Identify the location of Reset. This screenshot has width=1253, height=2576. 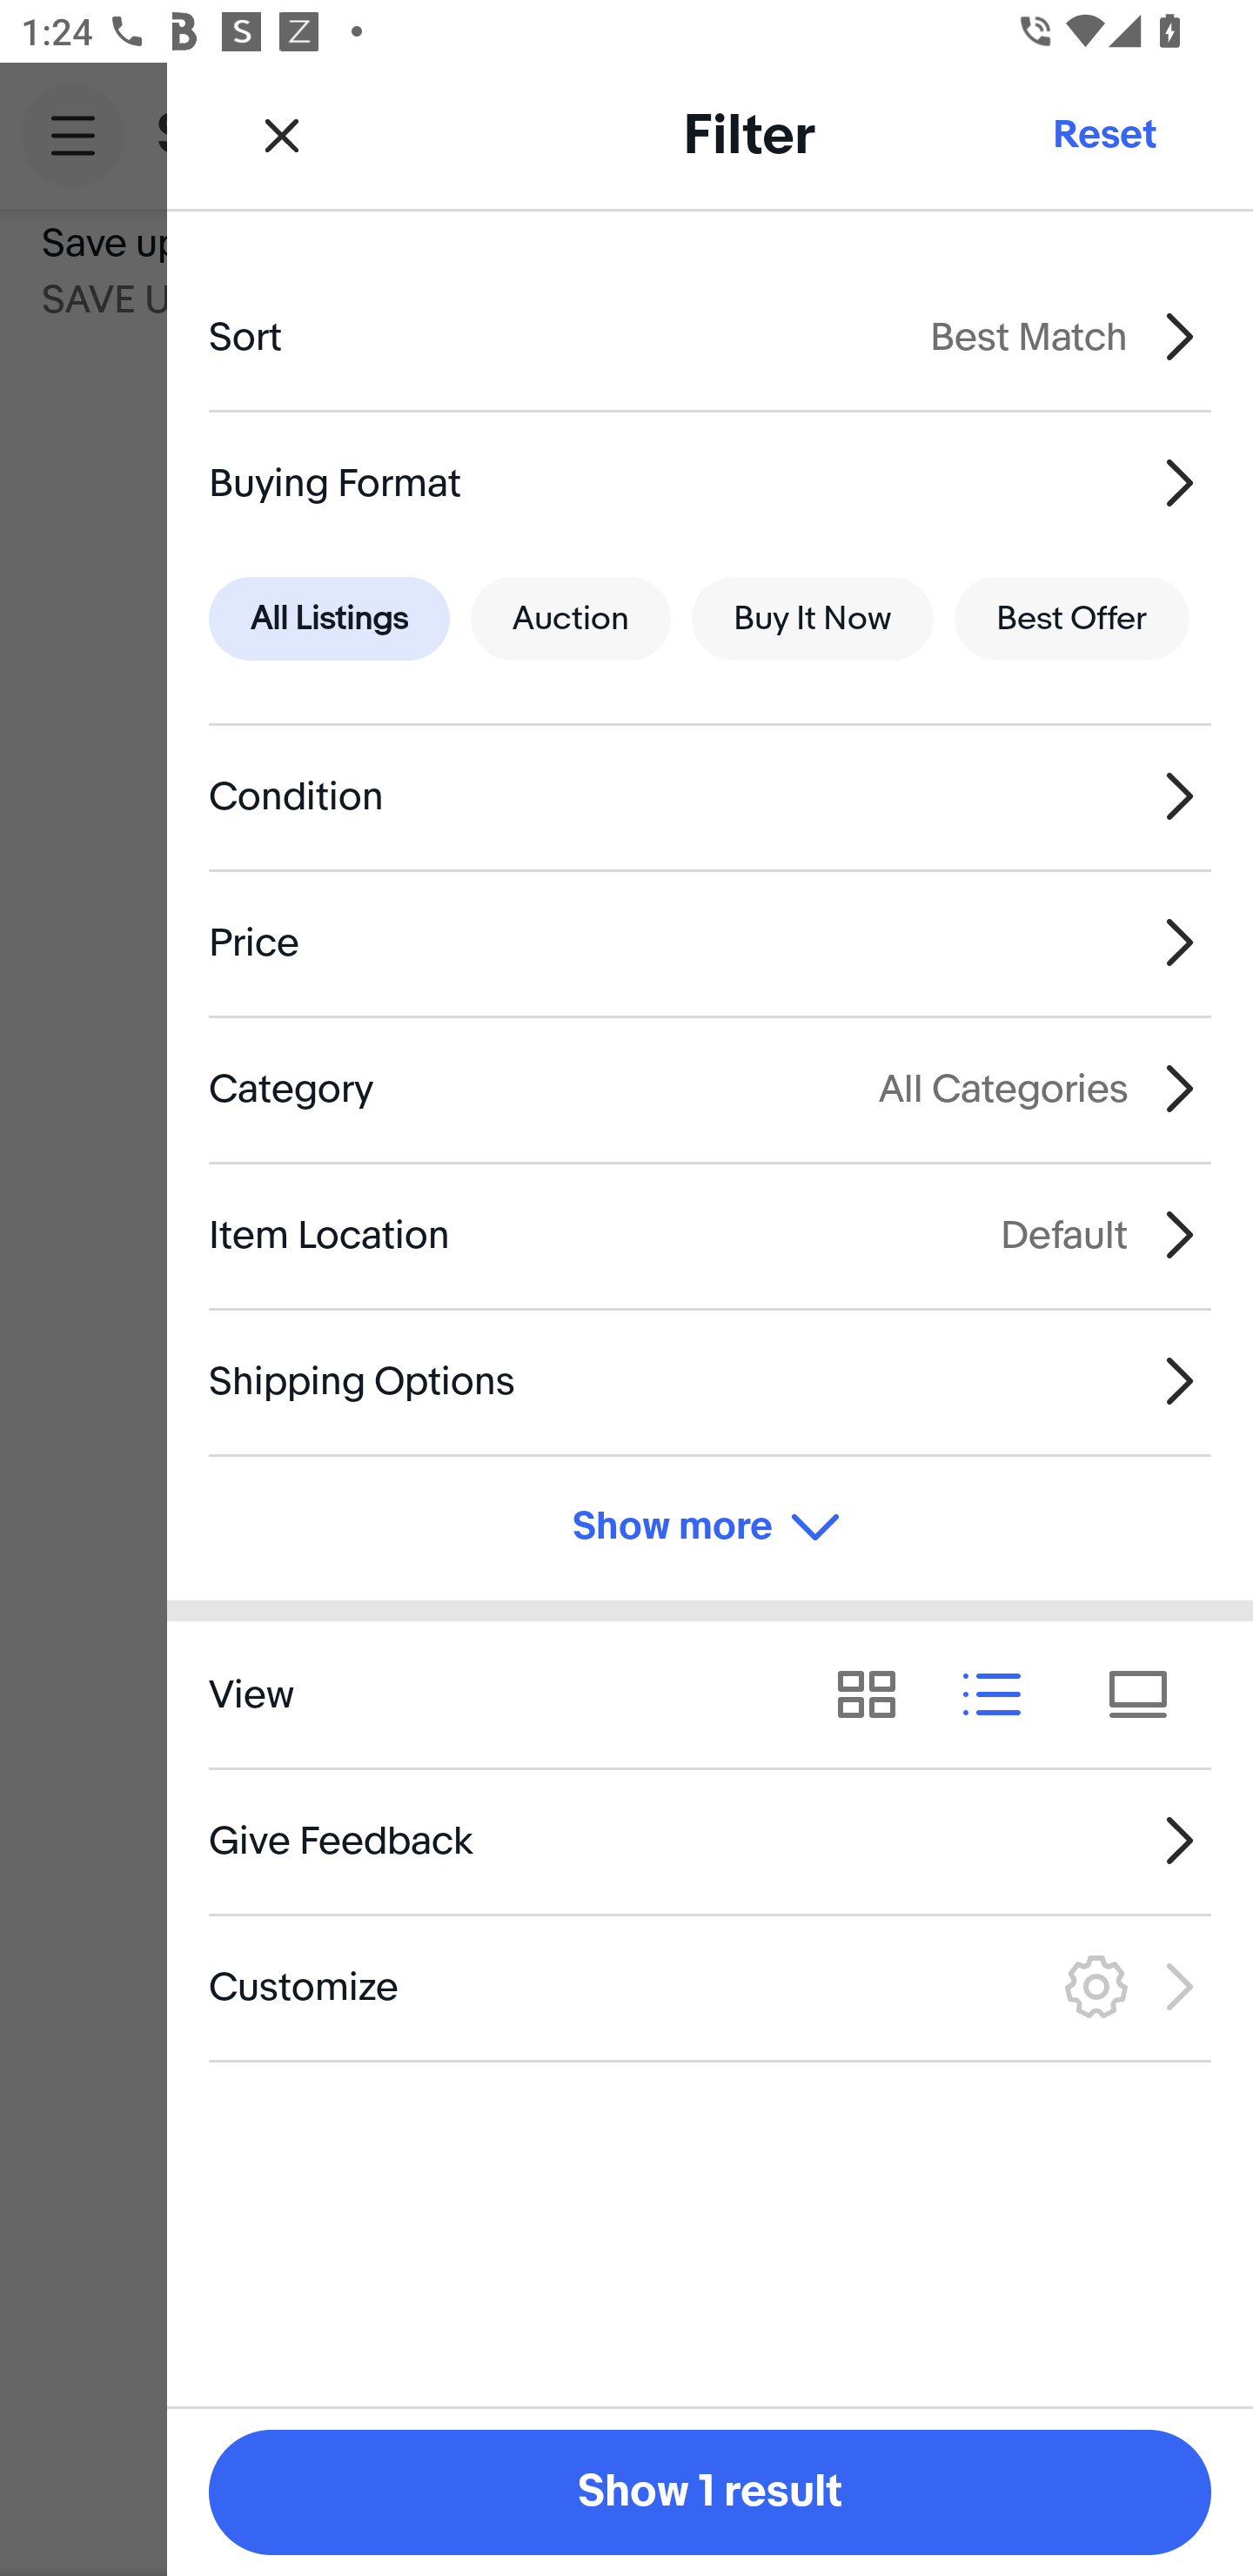
(1103, 134).